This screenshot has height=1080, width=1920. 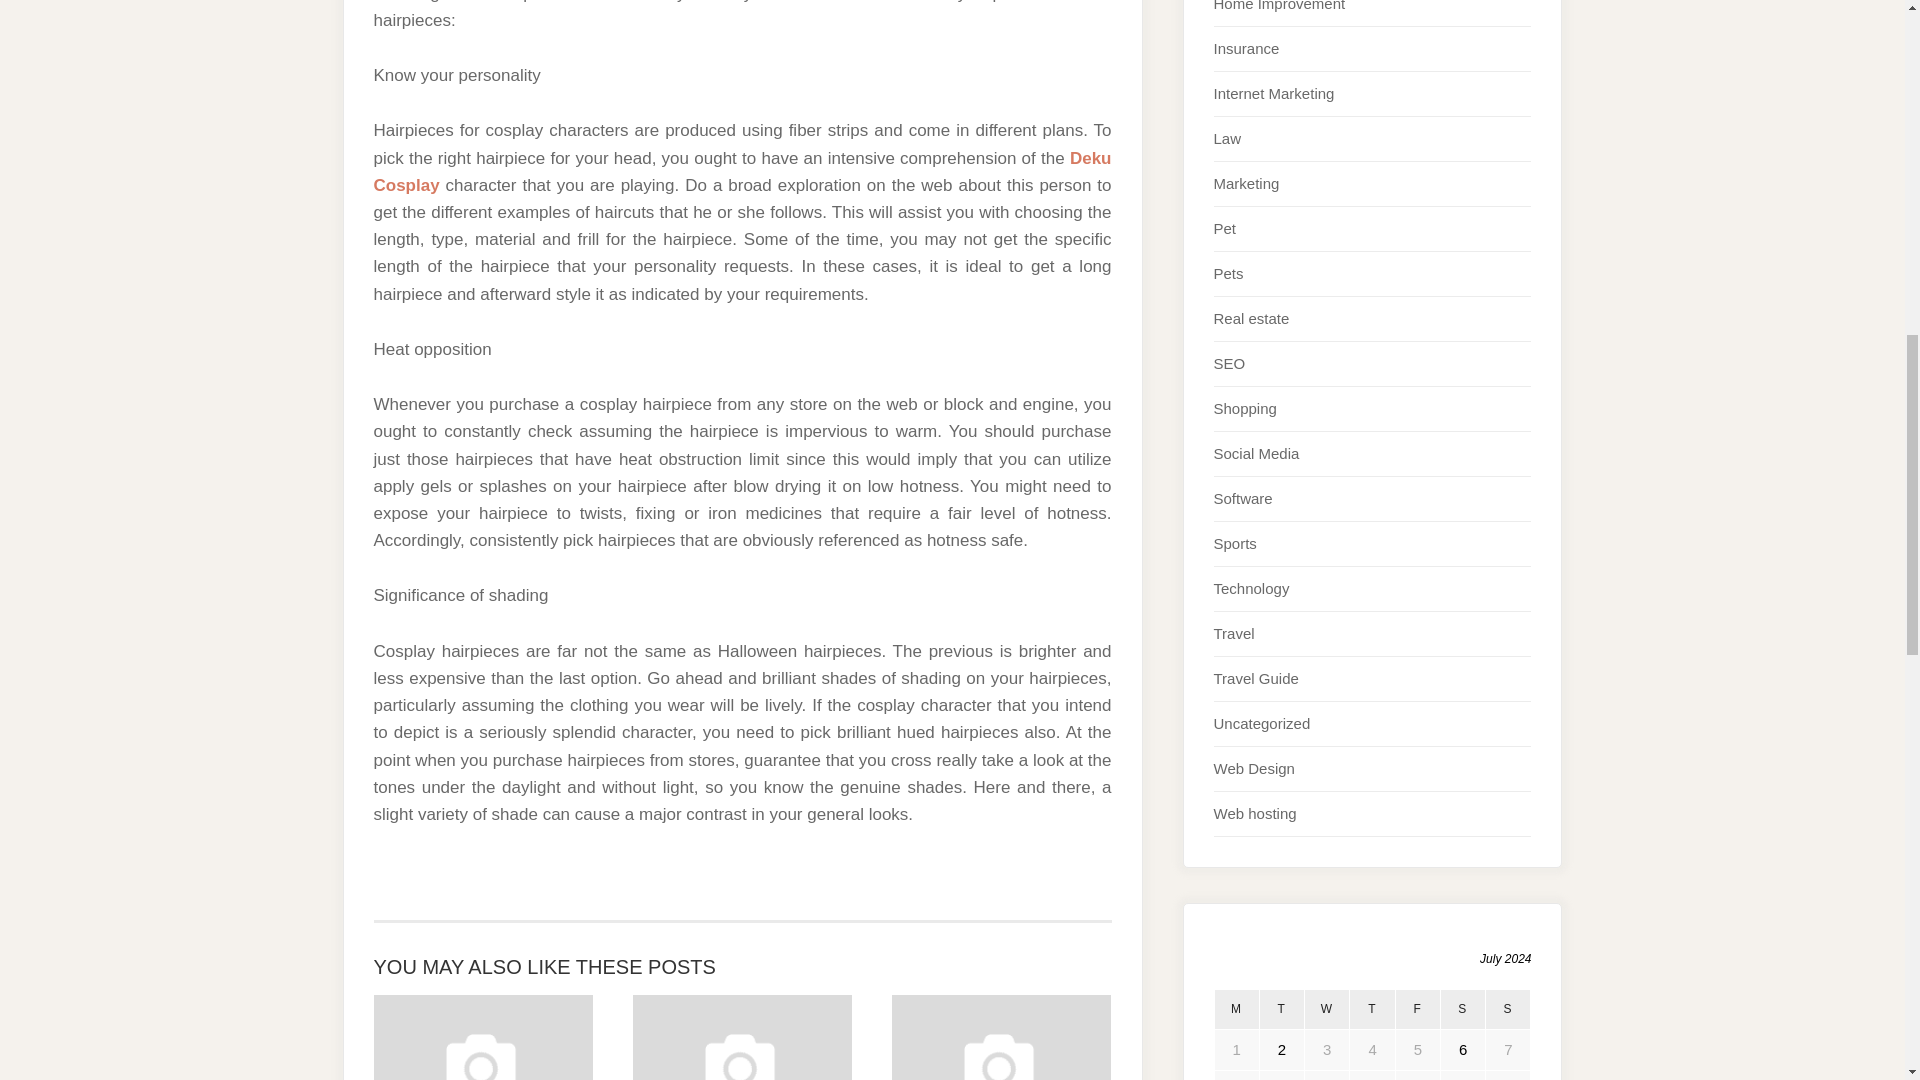 I want to click on Tuesday, so click(x=1281, y=1010).